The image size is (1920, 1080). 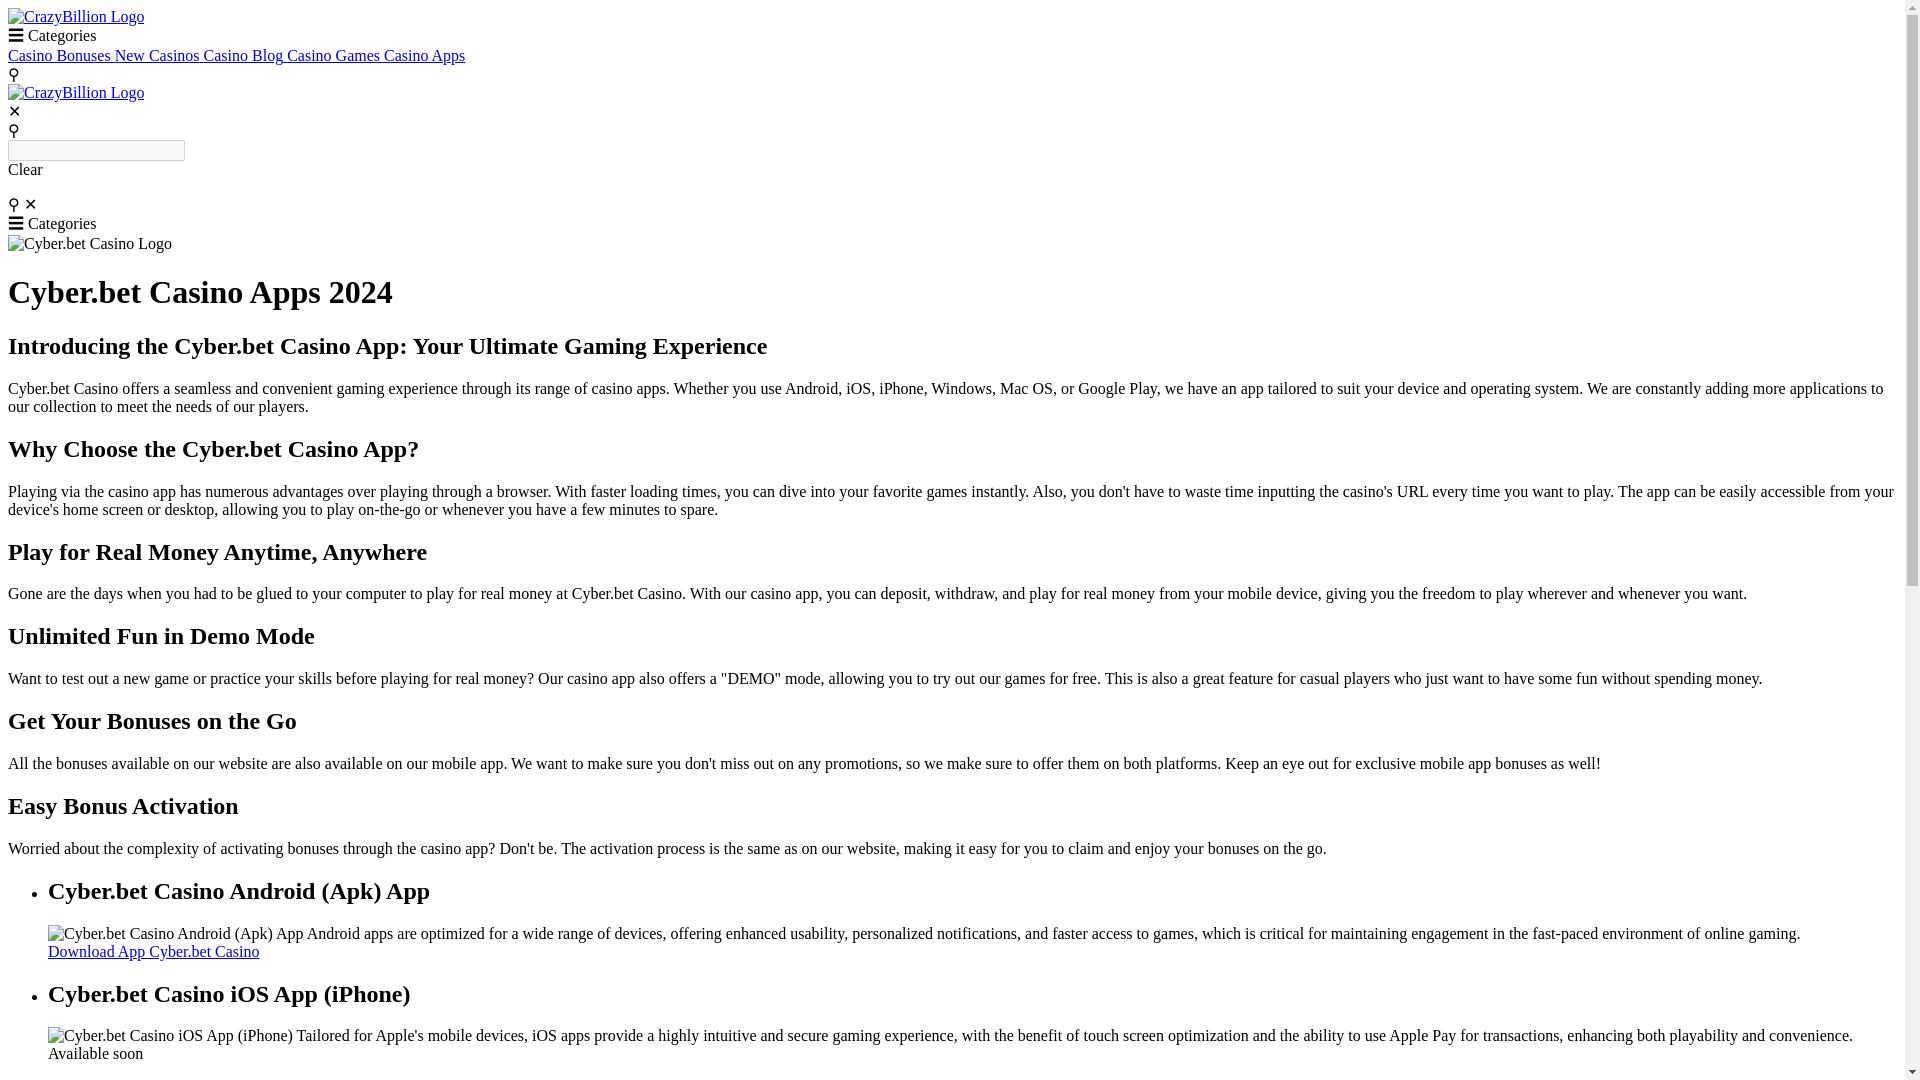 What do you see at coordinates (335, 55) in the screenshot?
I see `Casino Games` at bounding box center [335, 55].